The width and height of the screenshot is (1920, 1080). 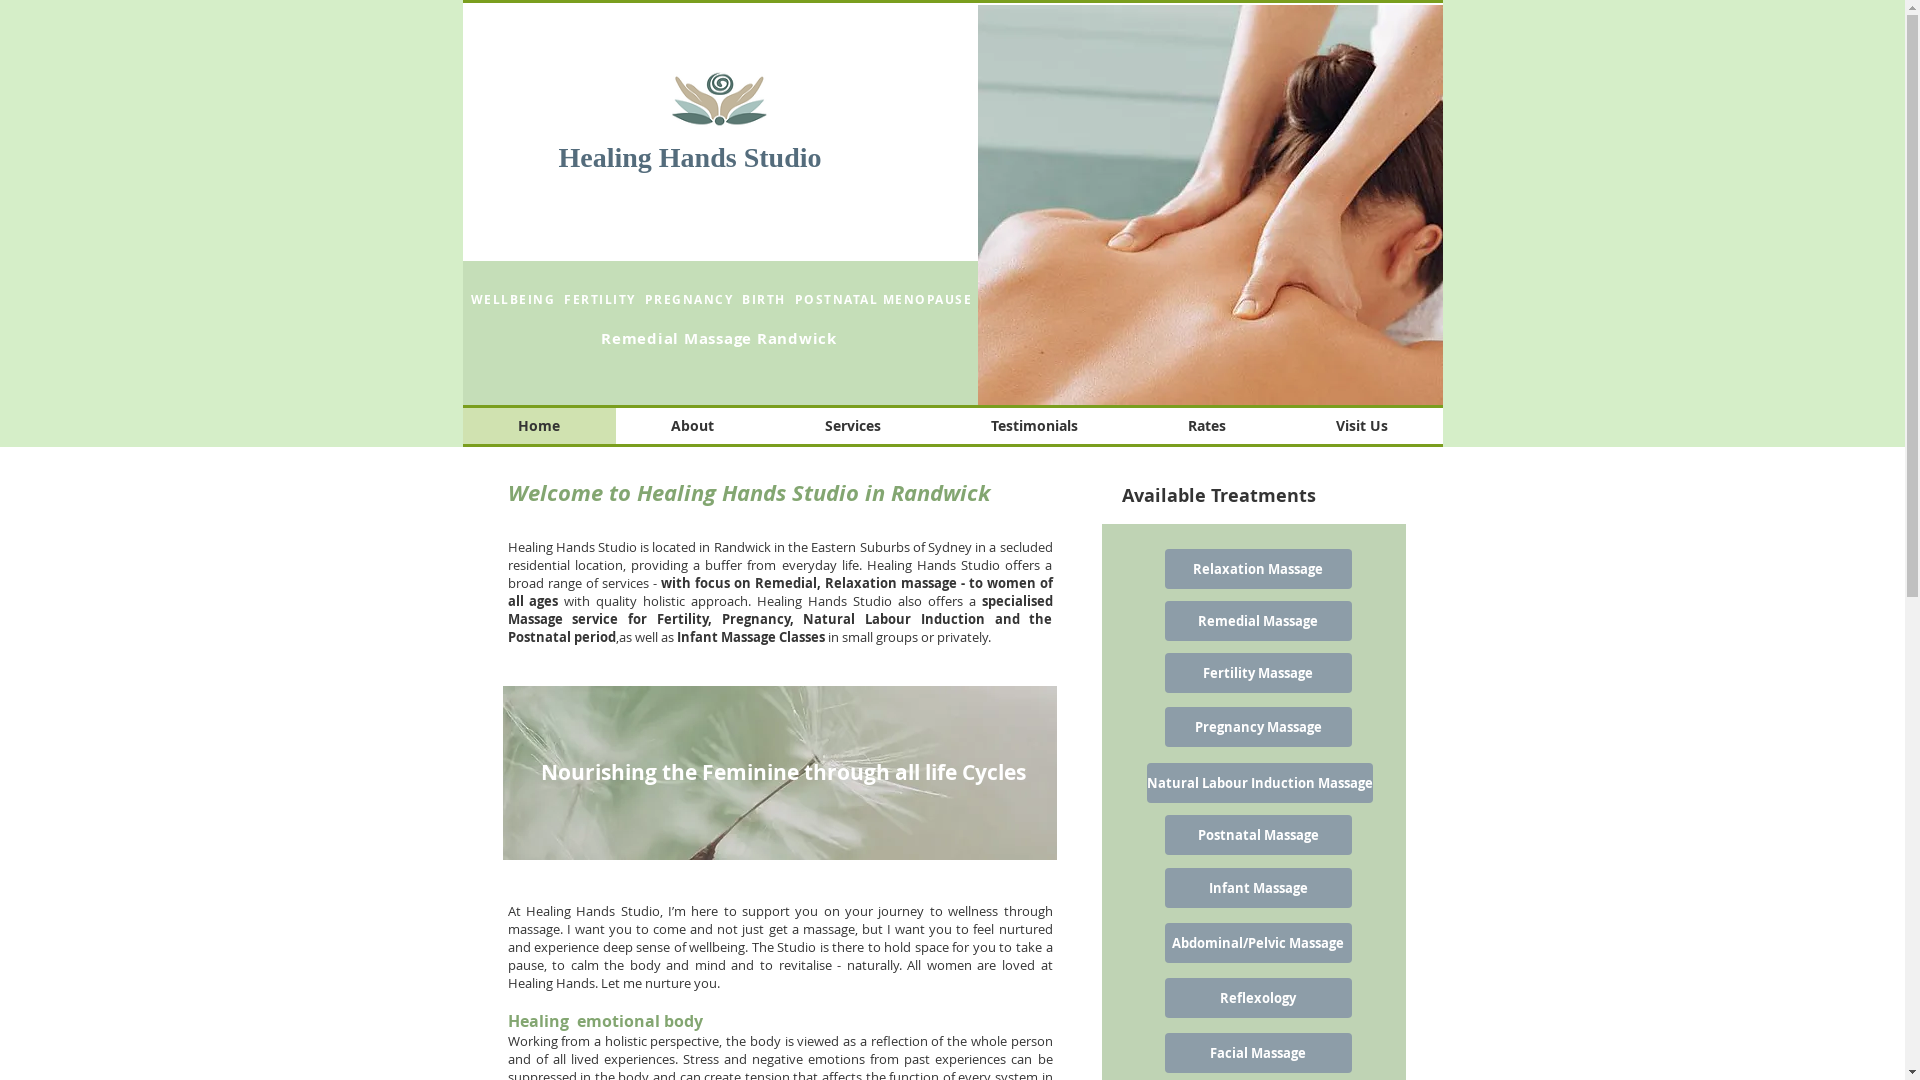 What do you see at coordinates (1258, 998) in the screenshot?
I see `Reflexology` at bounding box center [1258, 998].